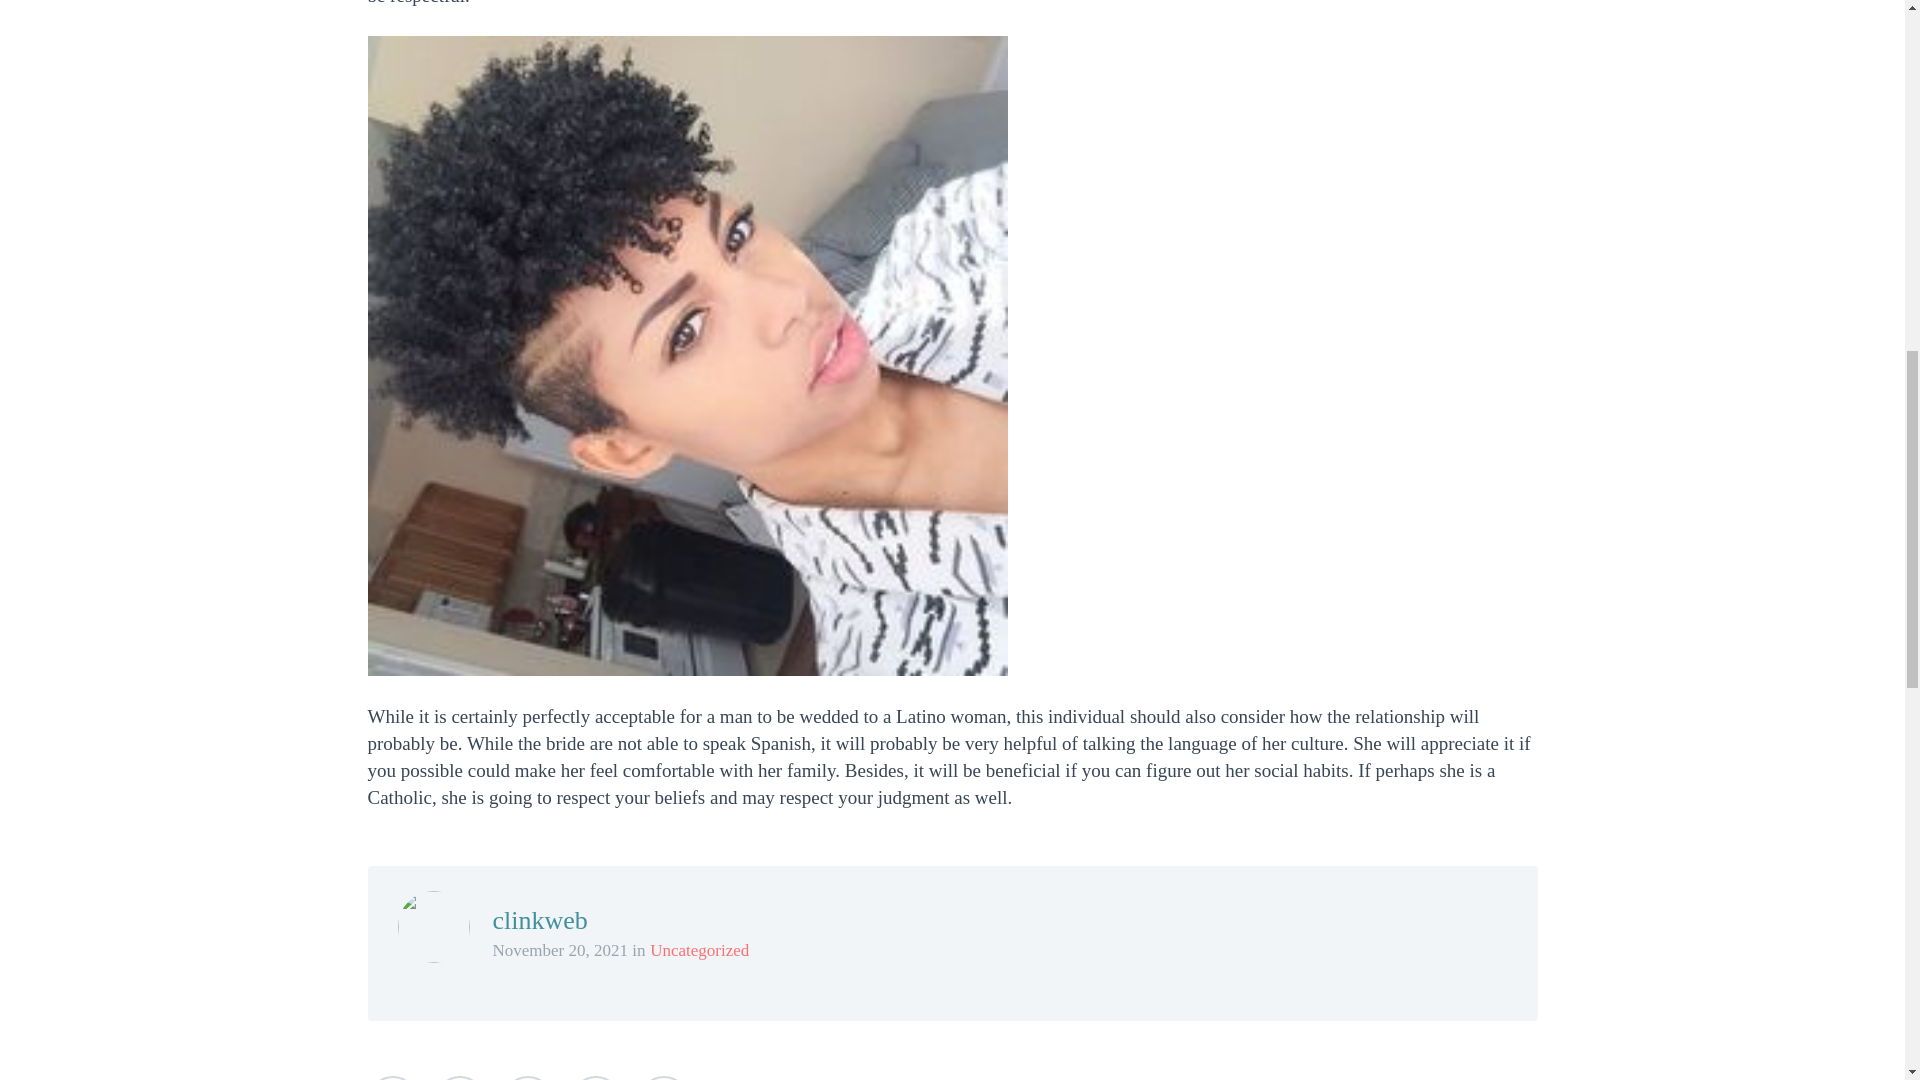 Image resolution: width=1920 pixels, height=1080 pixels. Describe the element at coordinates (528, 1078) in the screenshot. I see `Google Plus` at that location.